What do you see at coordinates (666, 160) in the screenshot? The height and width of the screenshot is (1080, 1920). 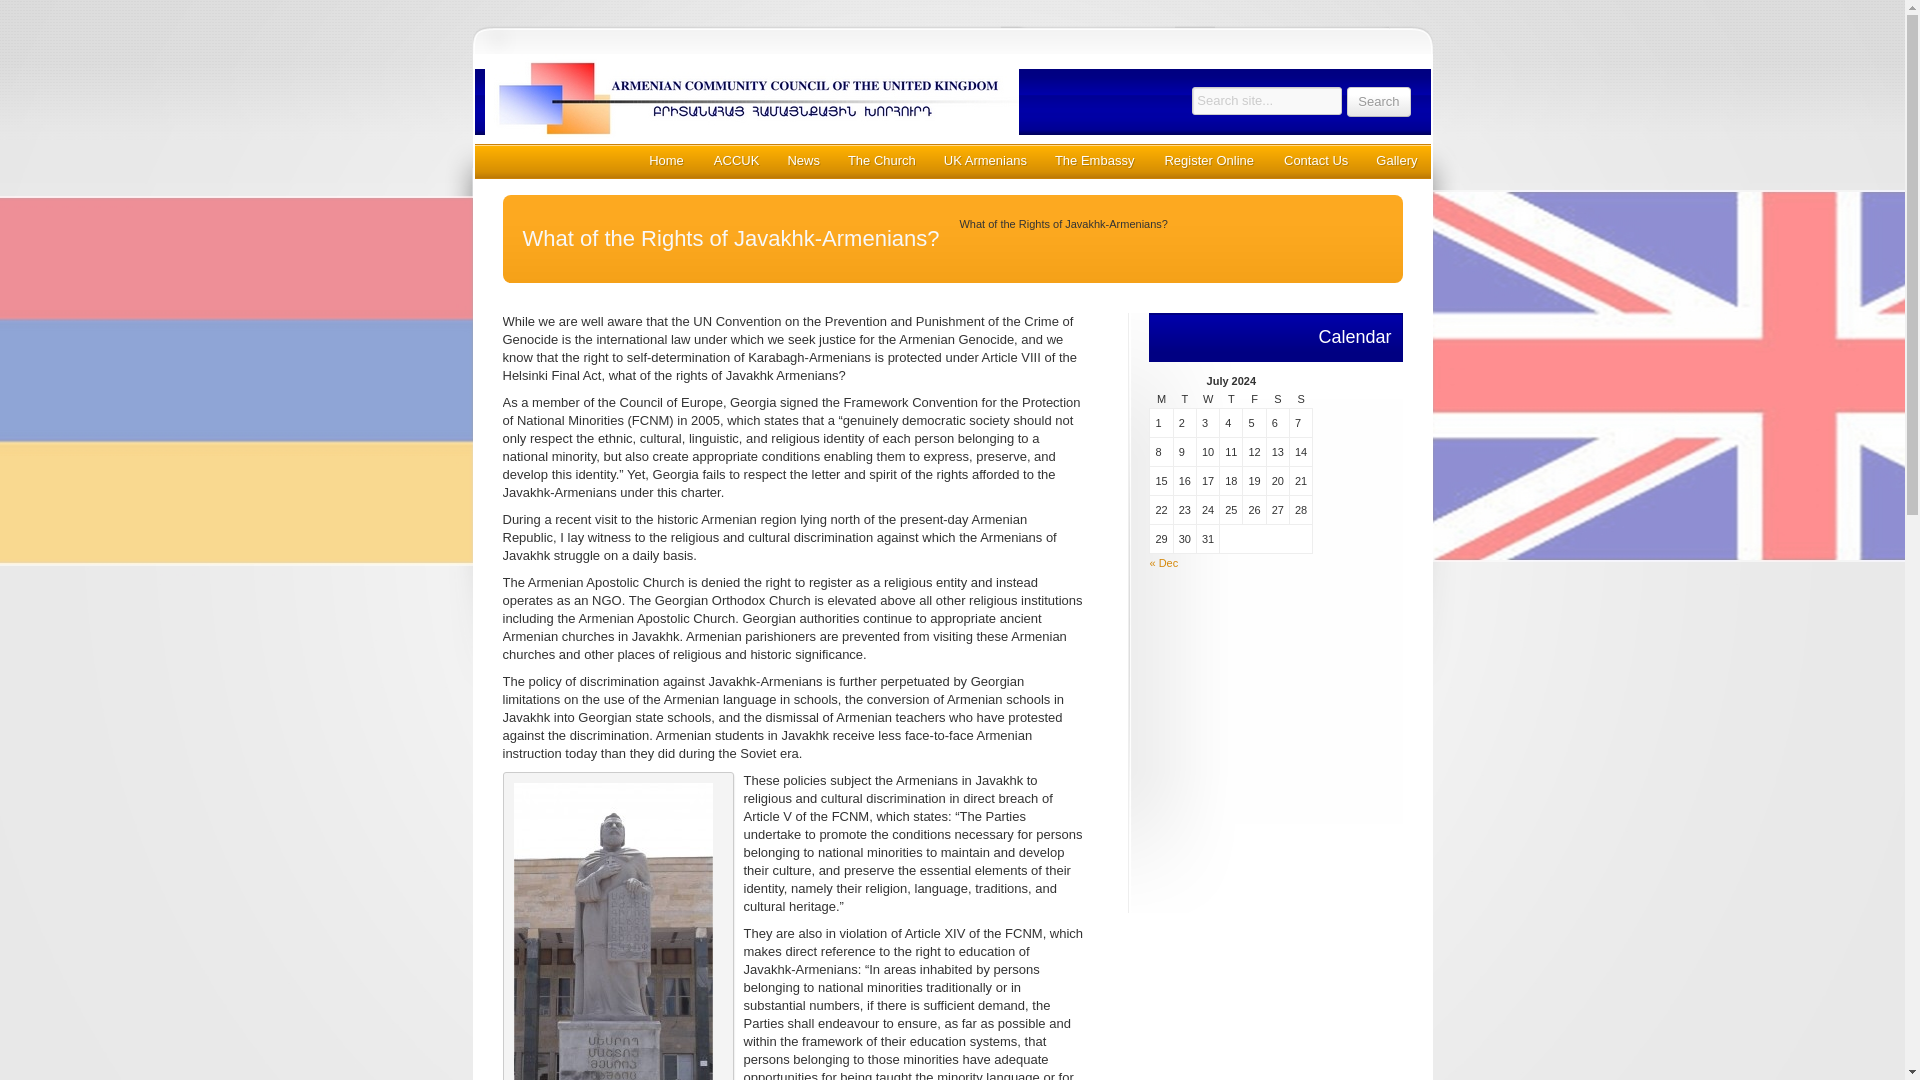 I see `Home` at bounding box center [666, 160].